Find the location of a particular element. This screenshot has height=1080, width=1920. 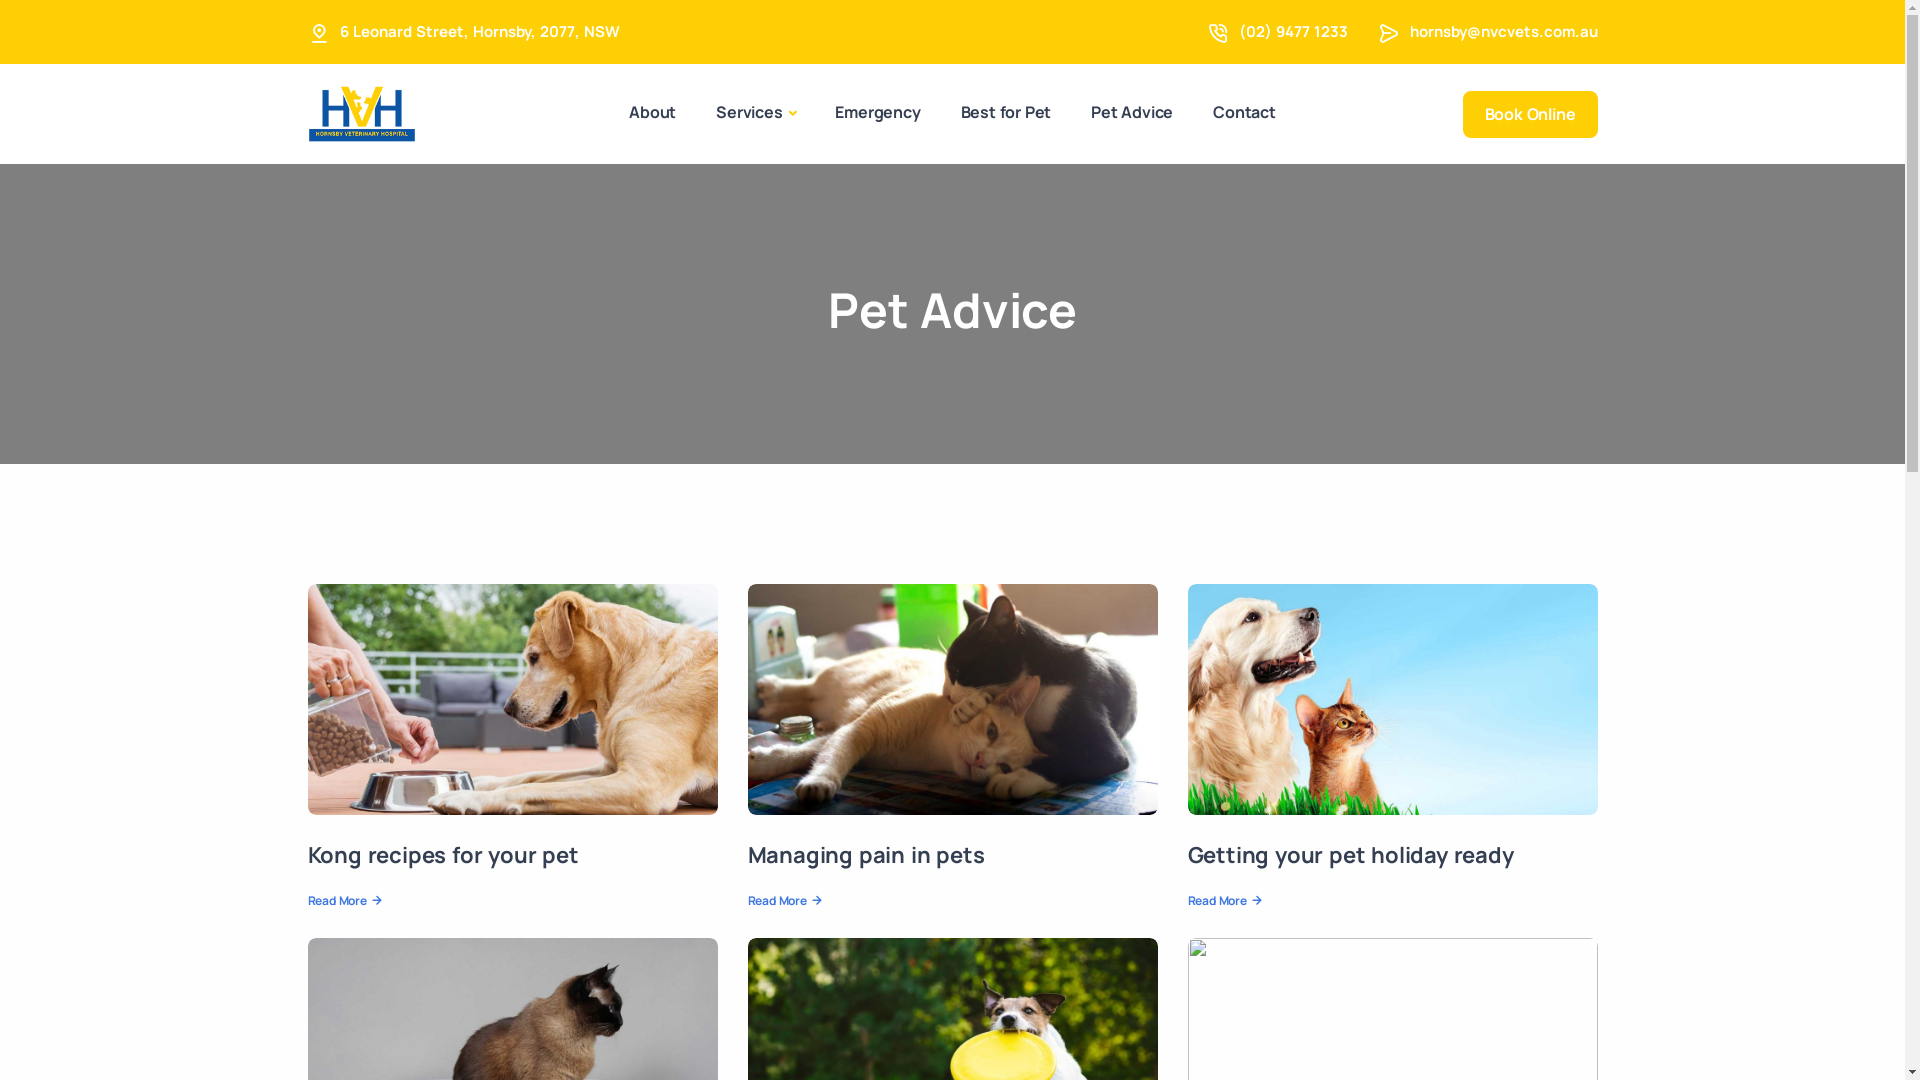

Read More is located at coordinates (784, 901).